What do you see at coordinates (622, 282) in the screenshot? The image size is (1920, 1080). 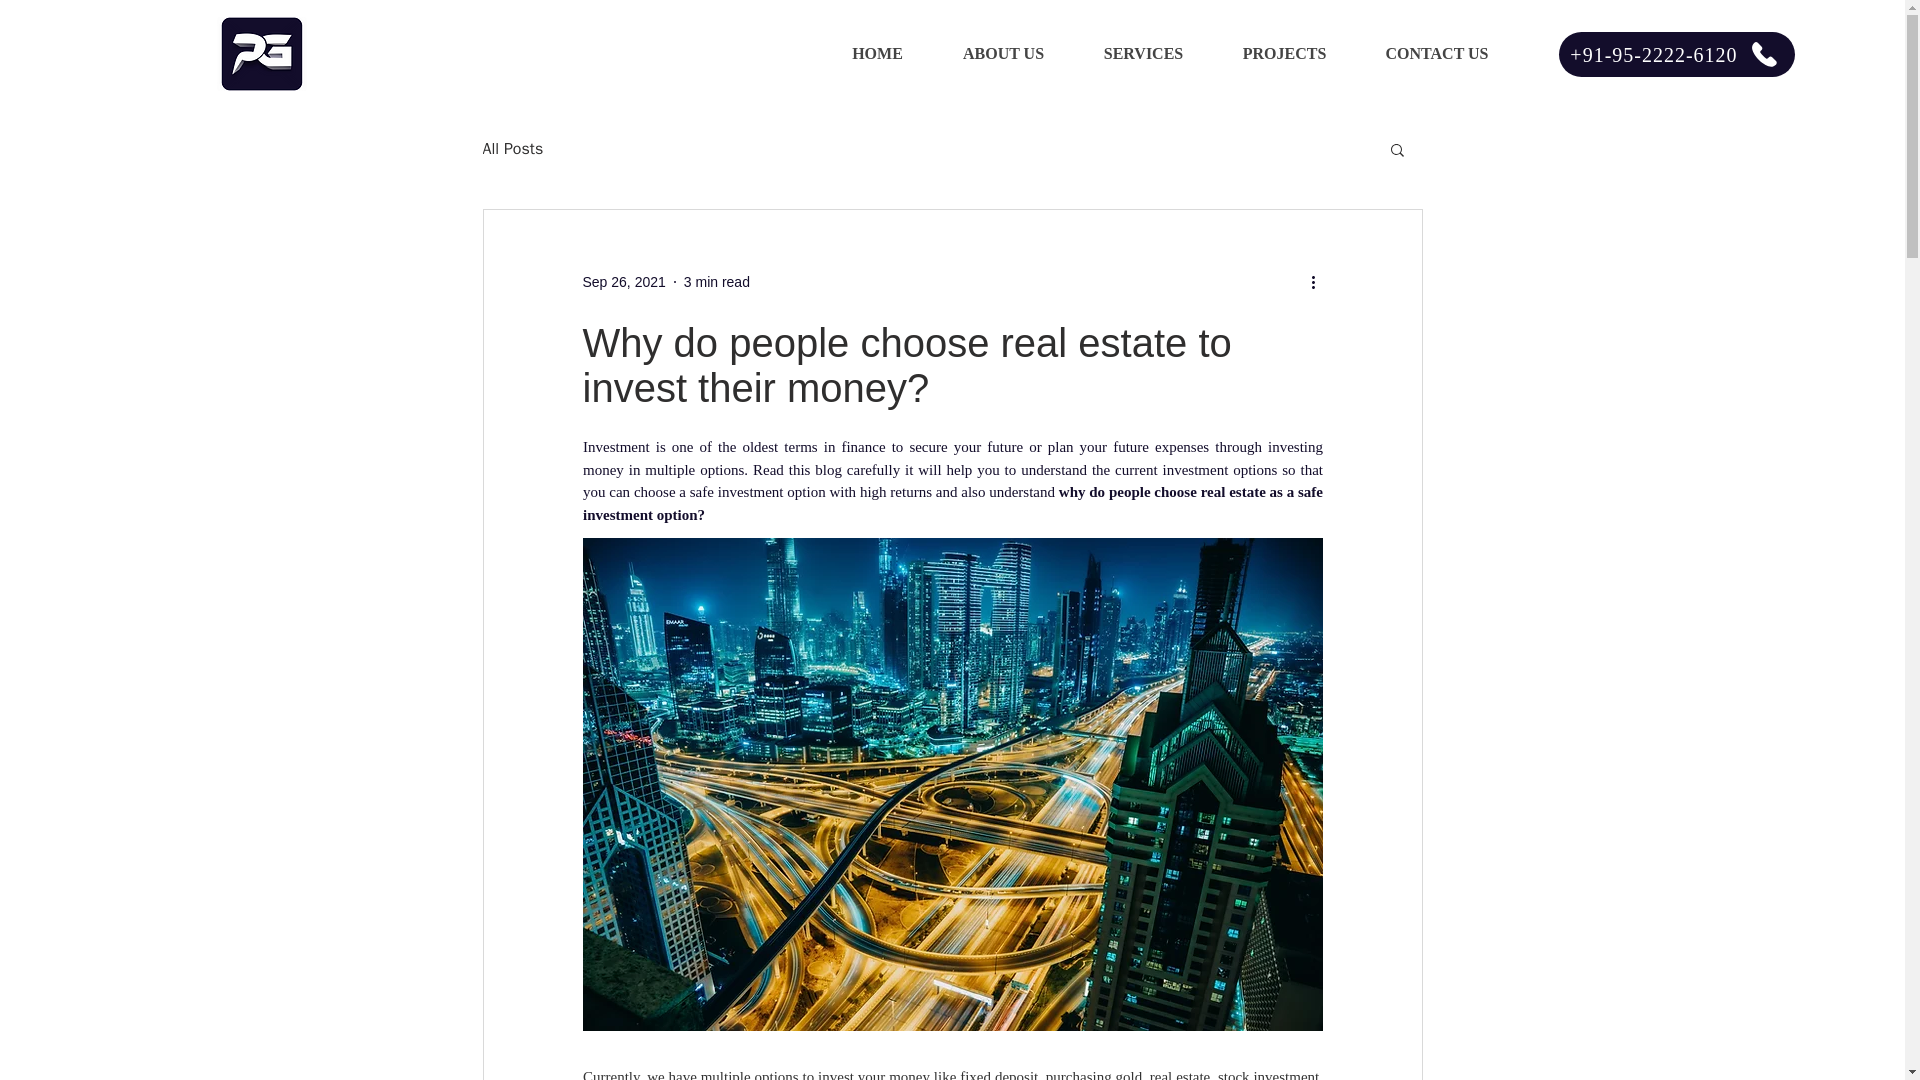 I see `Sep 26, 2021` at bounding box center [622, 282].